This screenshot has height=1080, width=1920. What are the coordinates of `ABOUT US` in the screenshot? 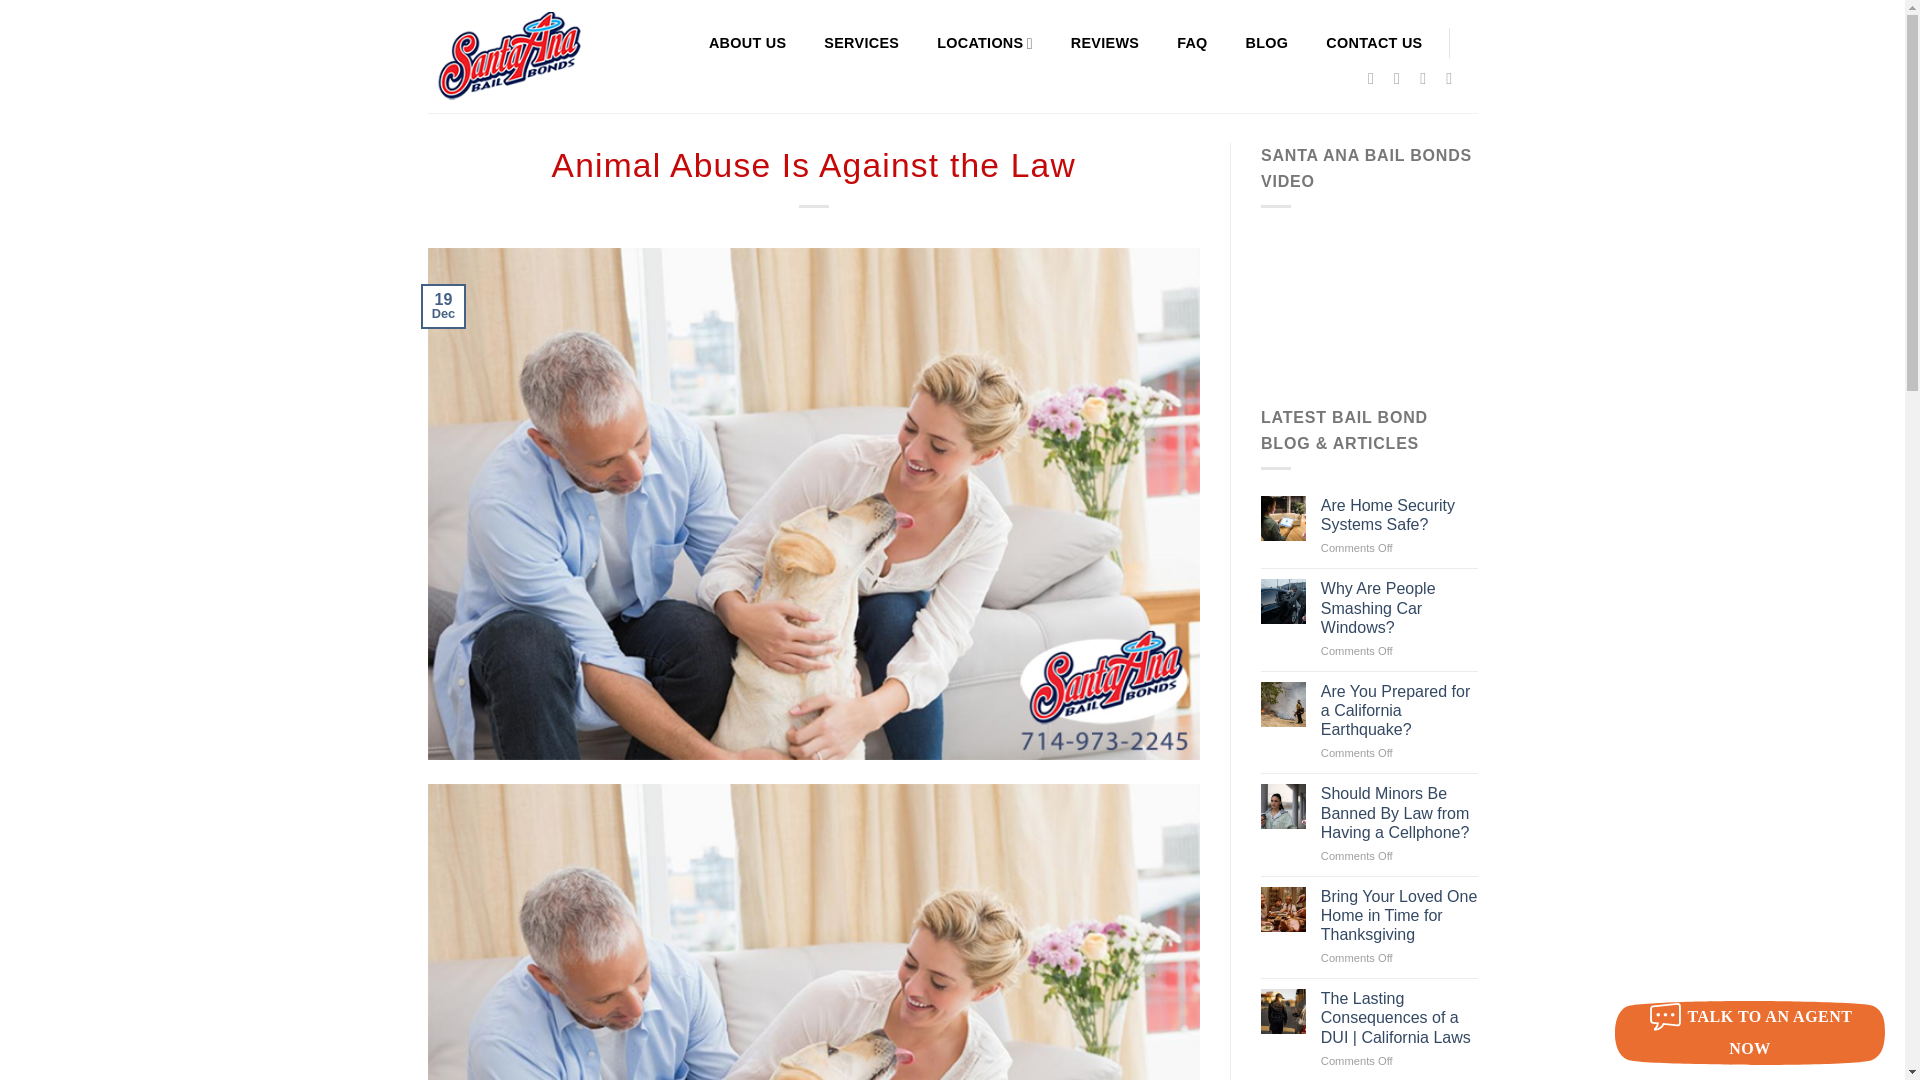 It's located at (746, 42).